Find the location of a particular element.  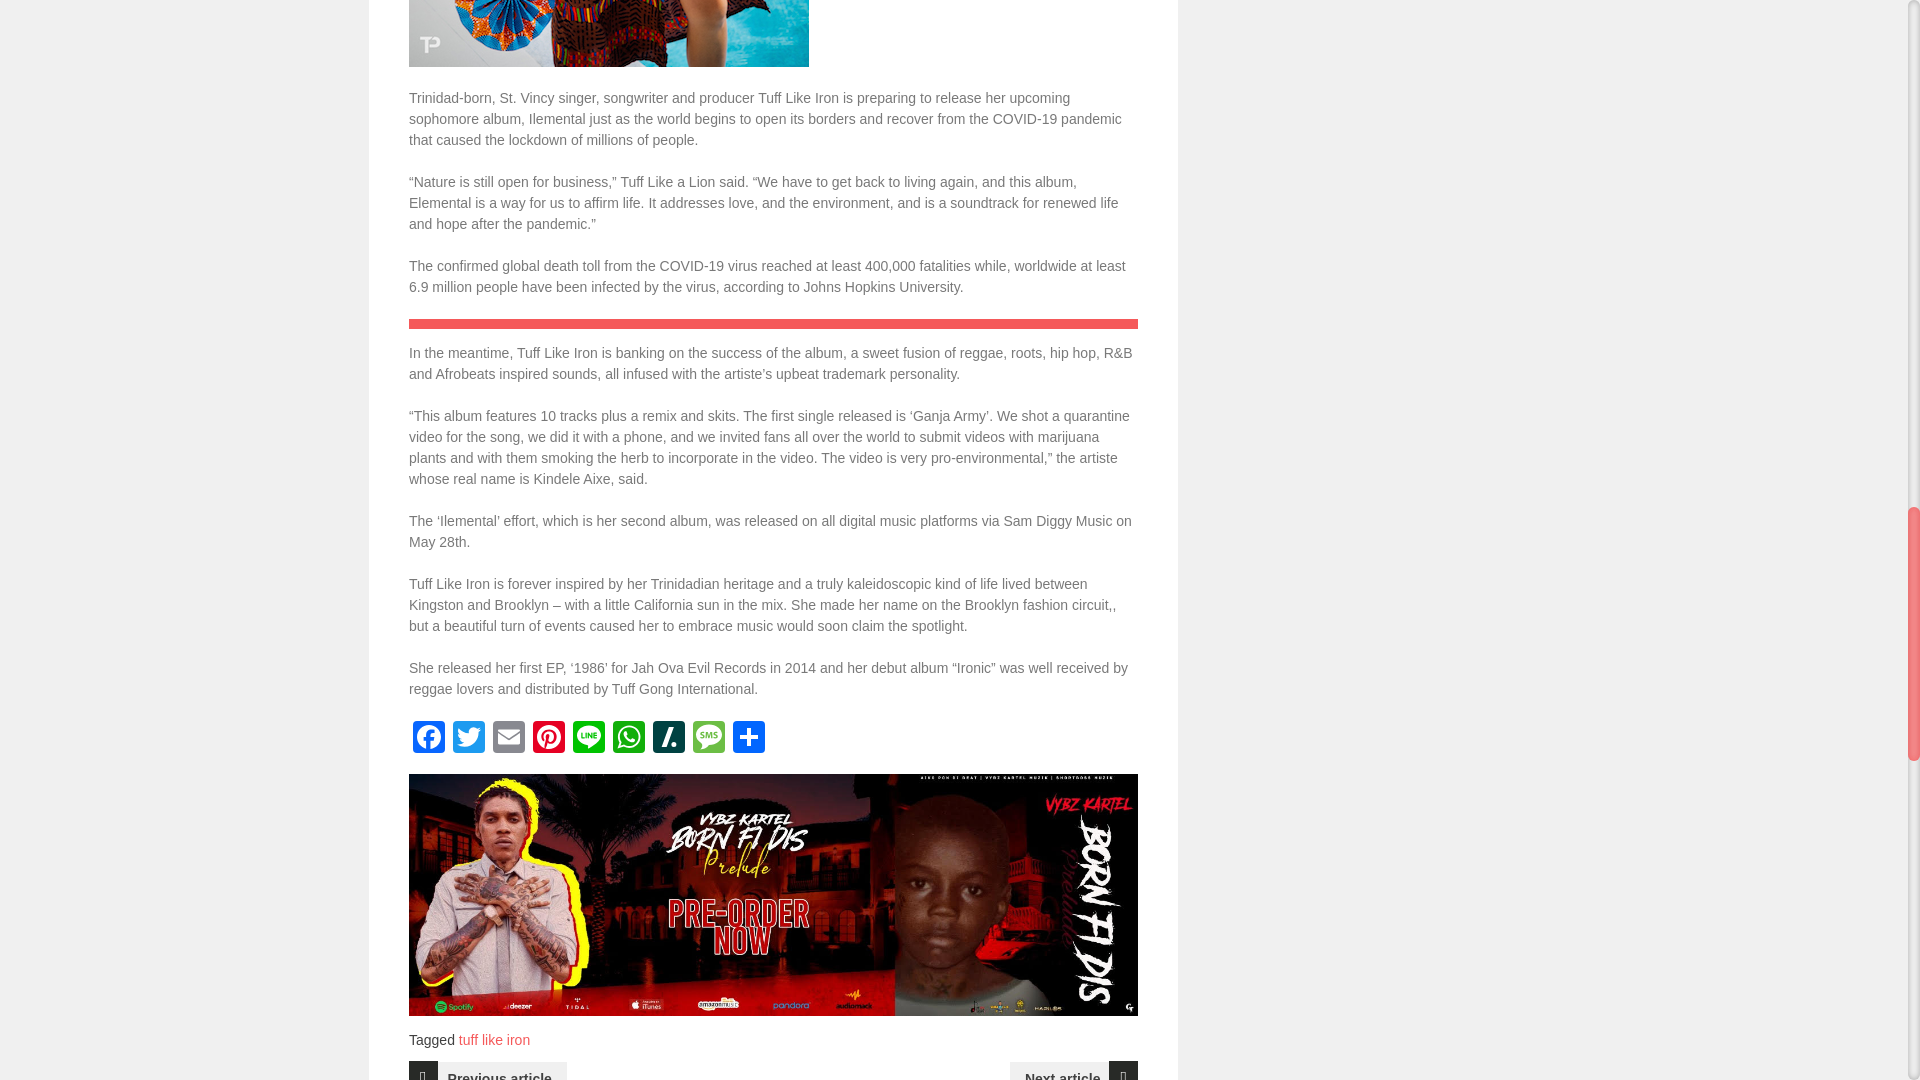

tuff like iron is located at coordinates (494, 1040).